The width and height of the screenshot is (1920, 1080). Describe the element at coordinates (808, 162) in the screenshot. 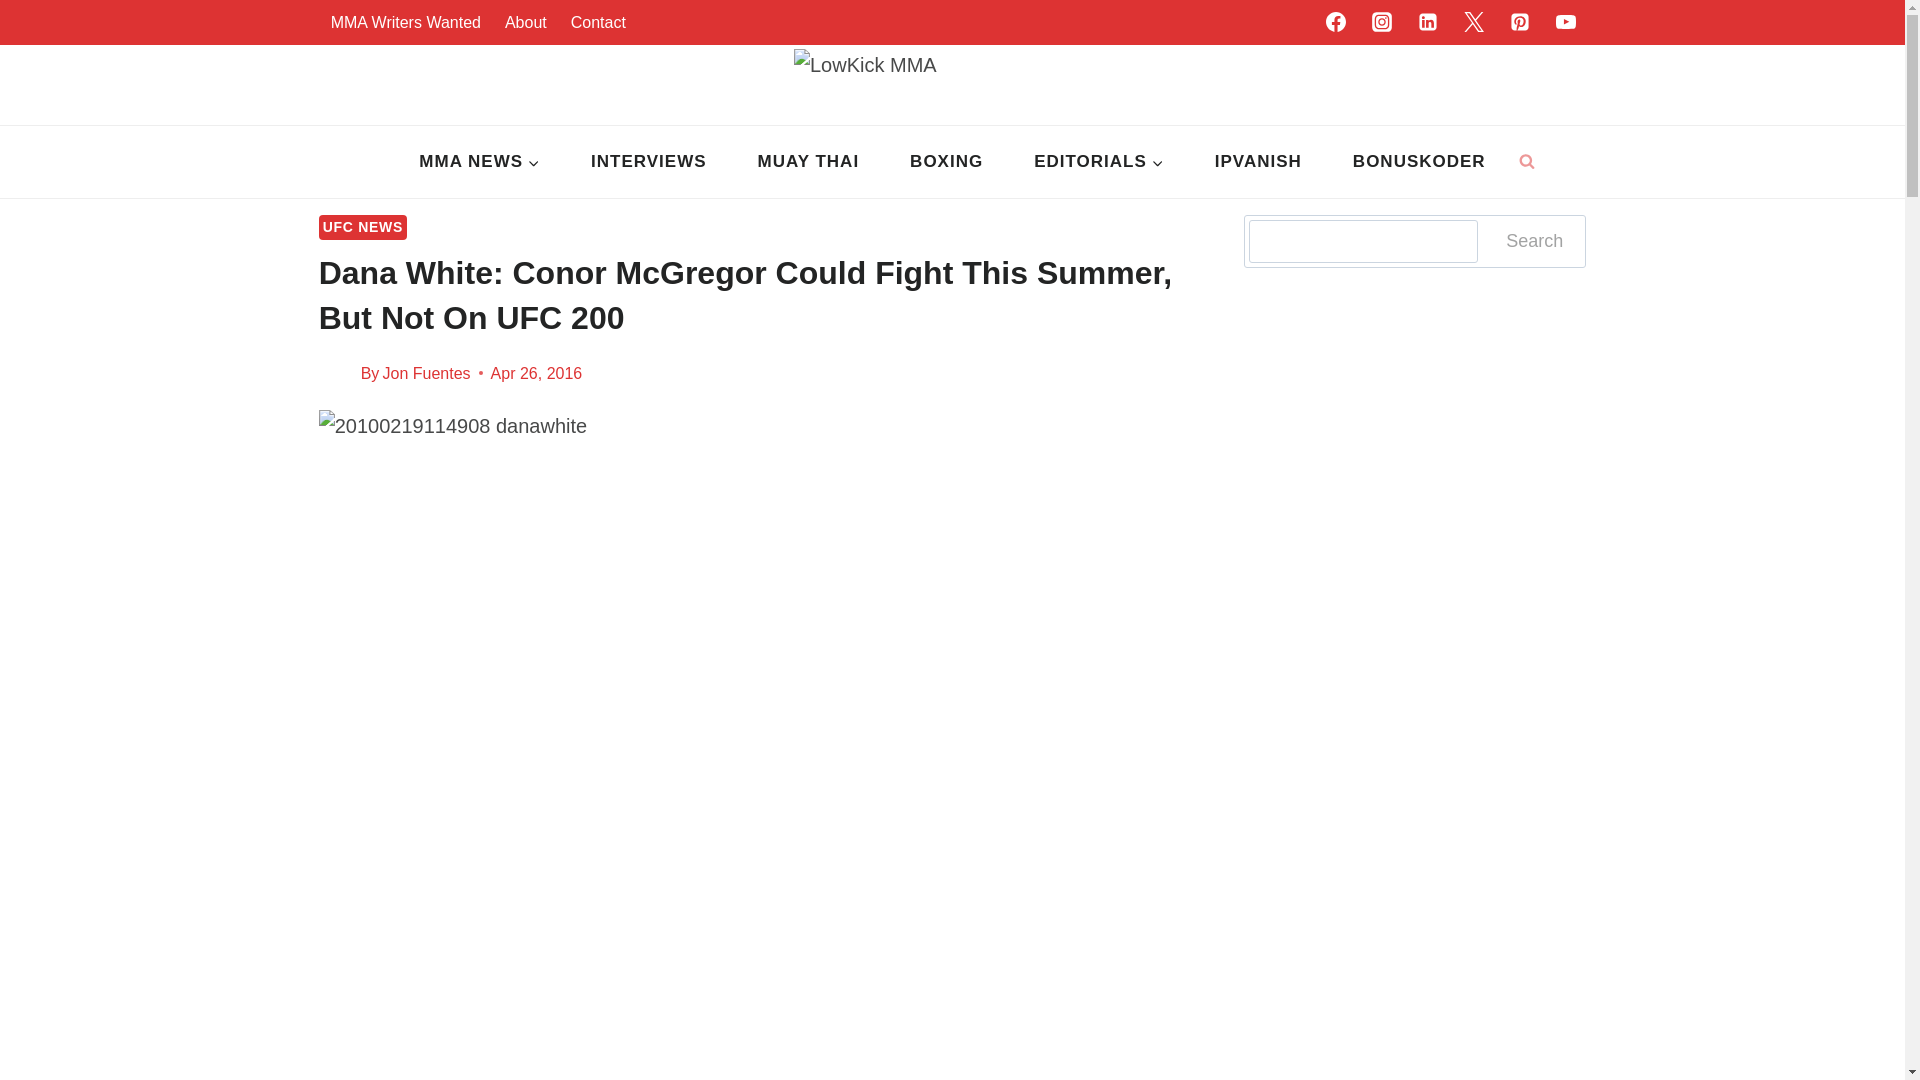

I see `MUAY THAI` at that location.